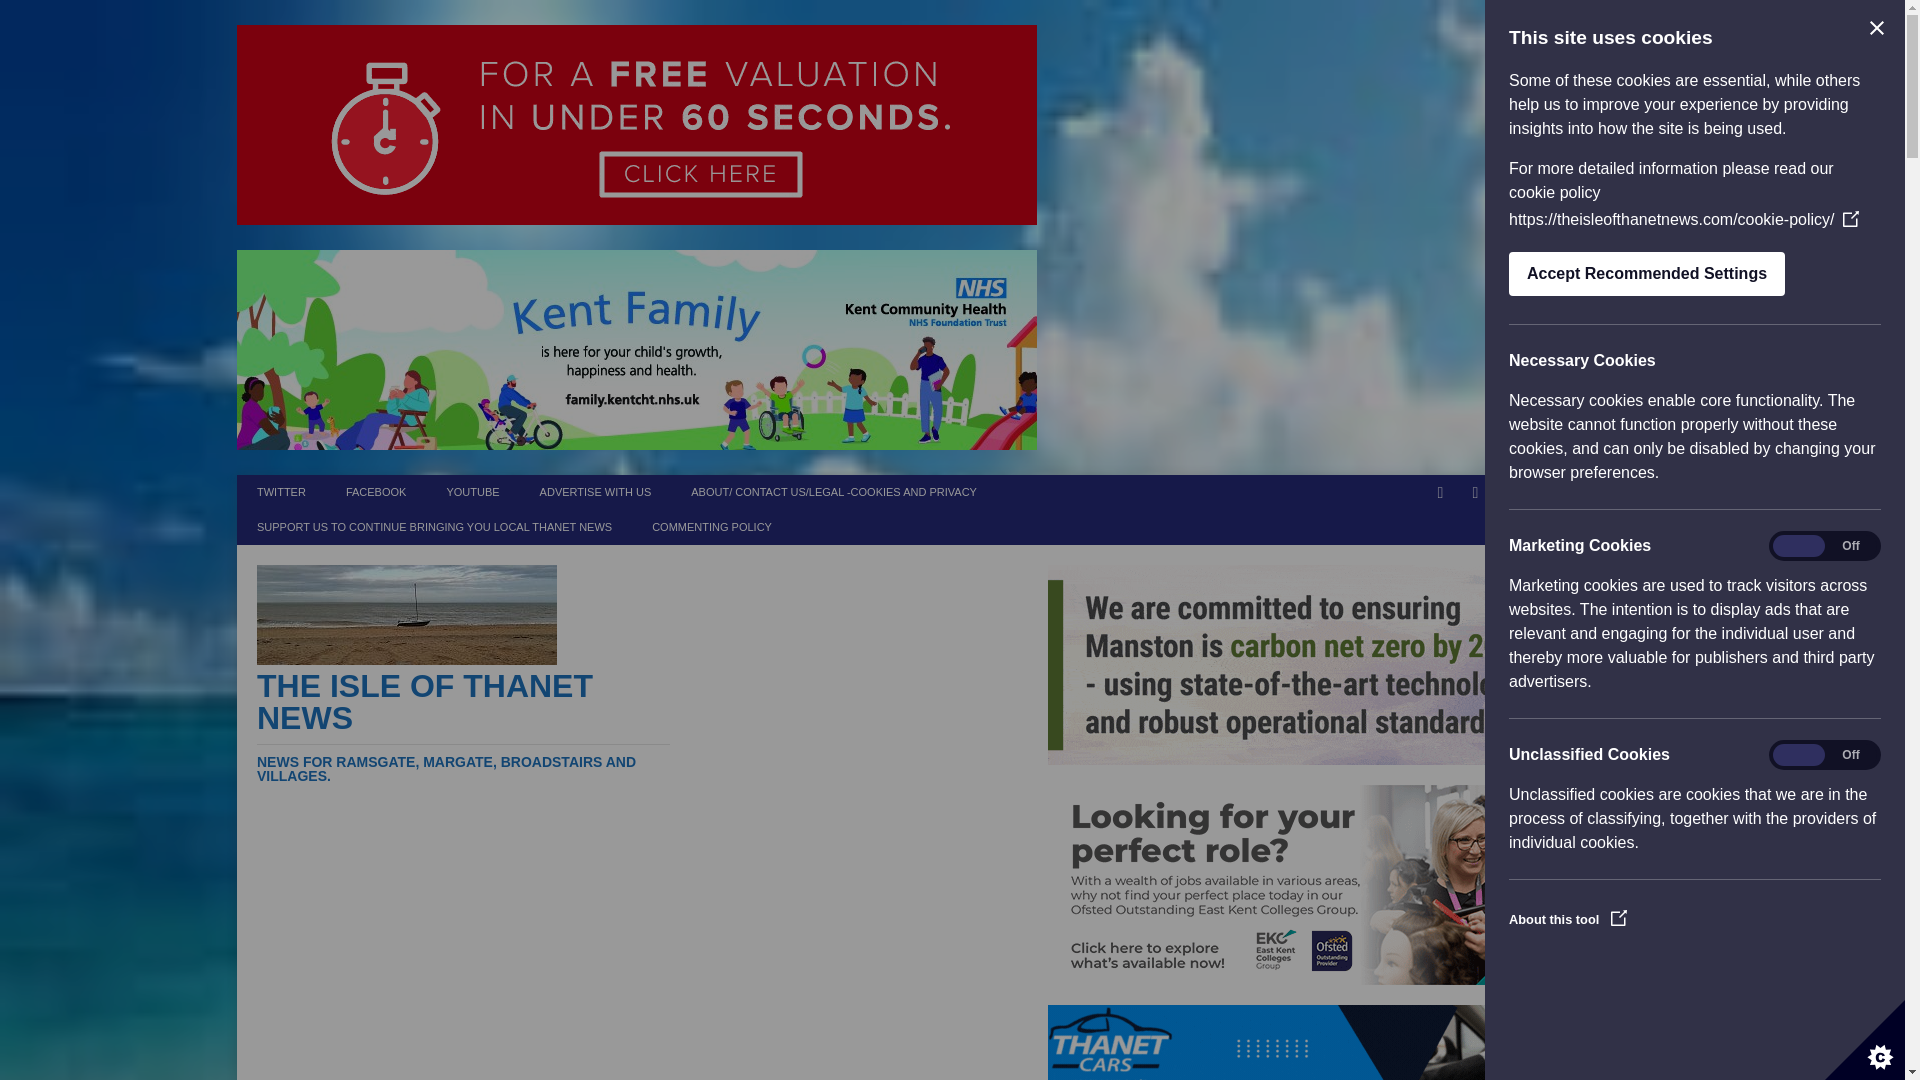  What do you see at coordinates (596, 492) in the screenshot?
I see `ADVERTISE WITH US` at bounding box center [596, 492].